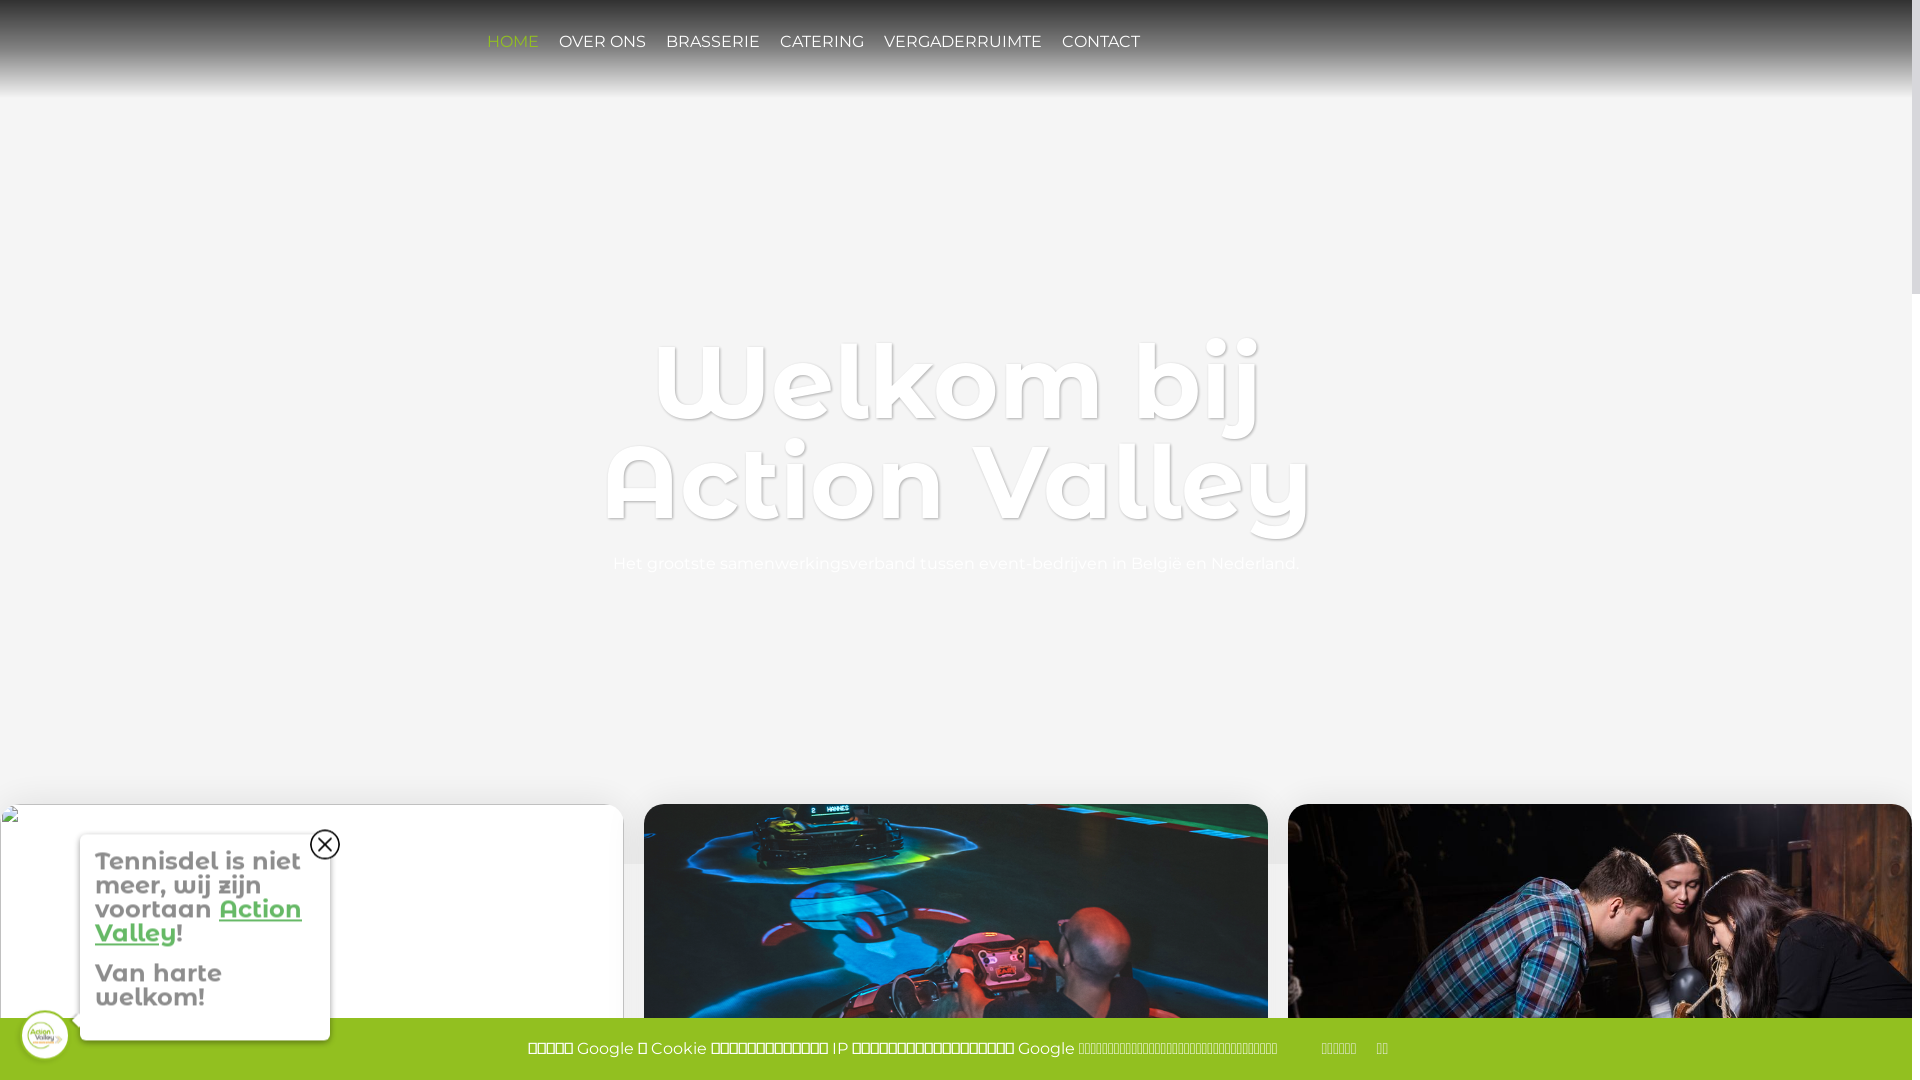 This screenshot has height=1080, width=1920. Describe the element at coordinates (822, 42) in the screenshot. I see `CATERING` at that location.